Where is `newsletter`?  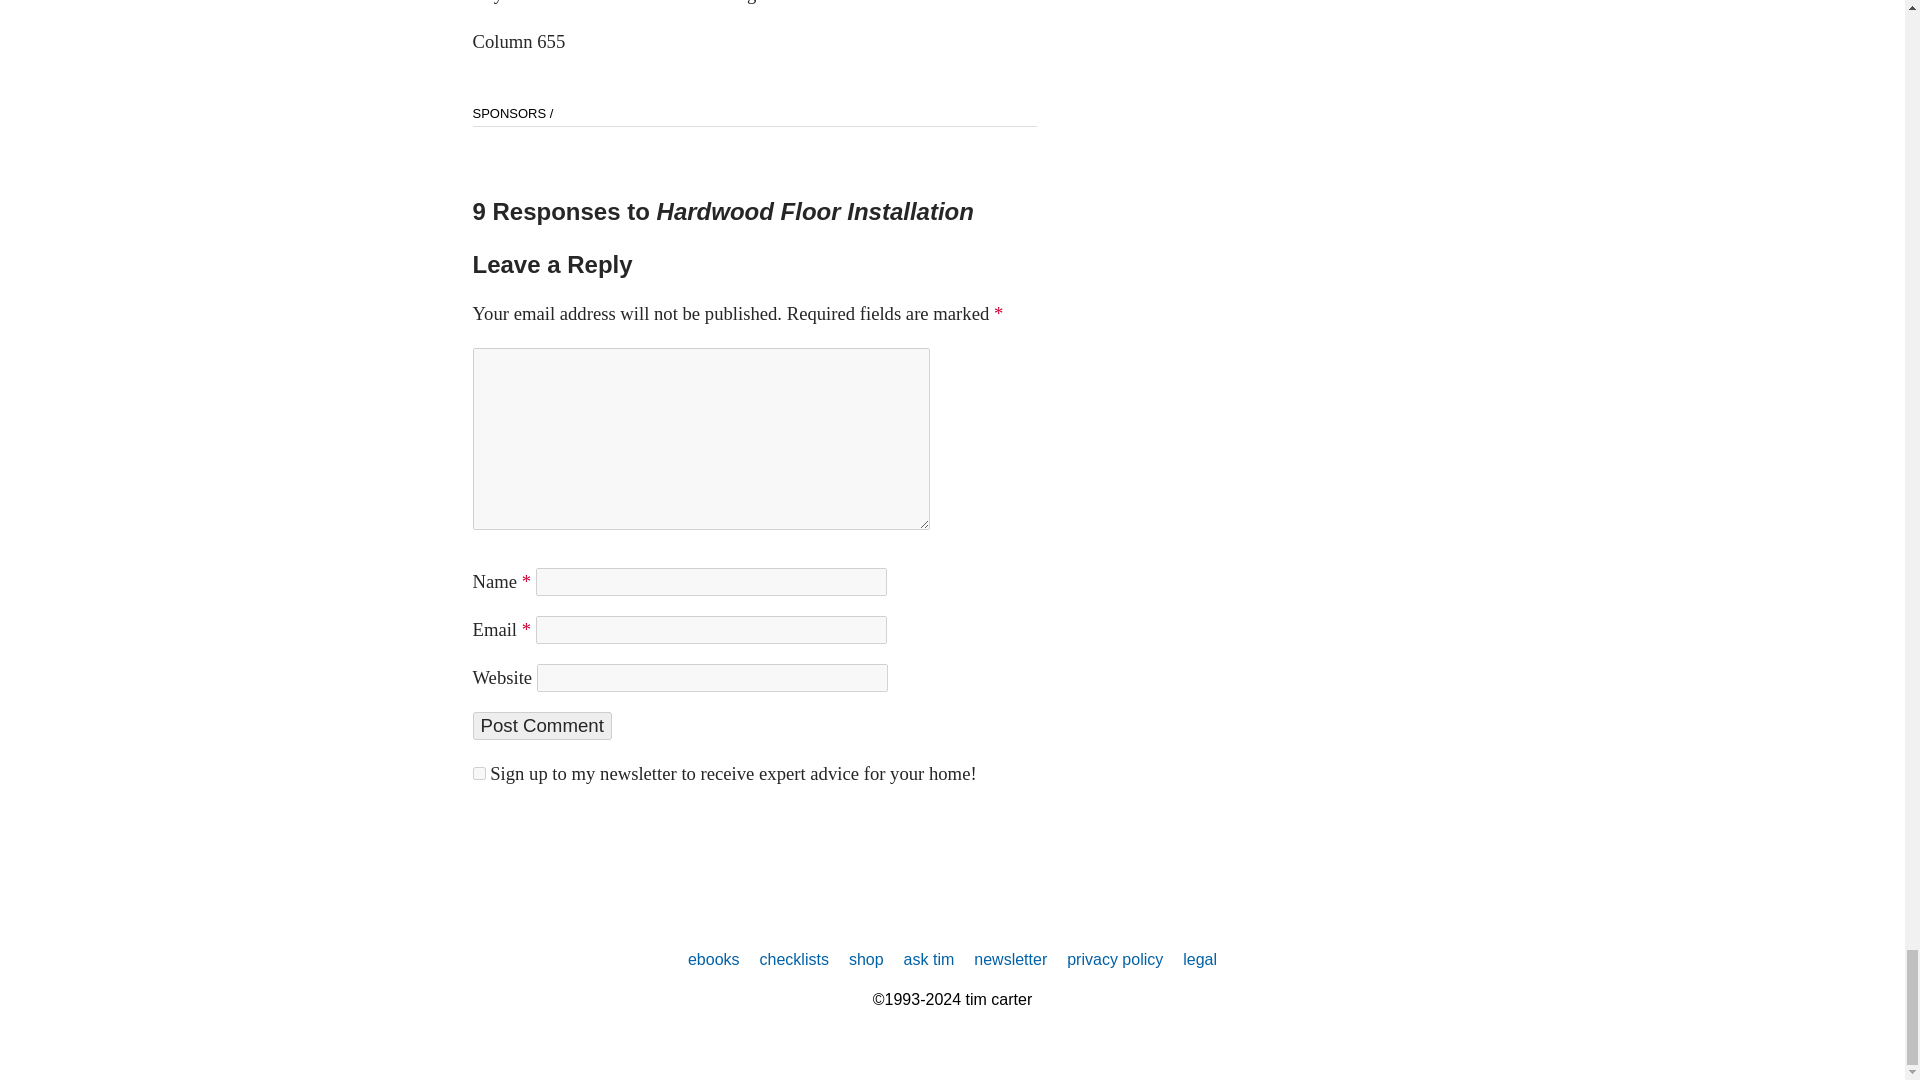
newsletter is located at coordinates (1010, 959).